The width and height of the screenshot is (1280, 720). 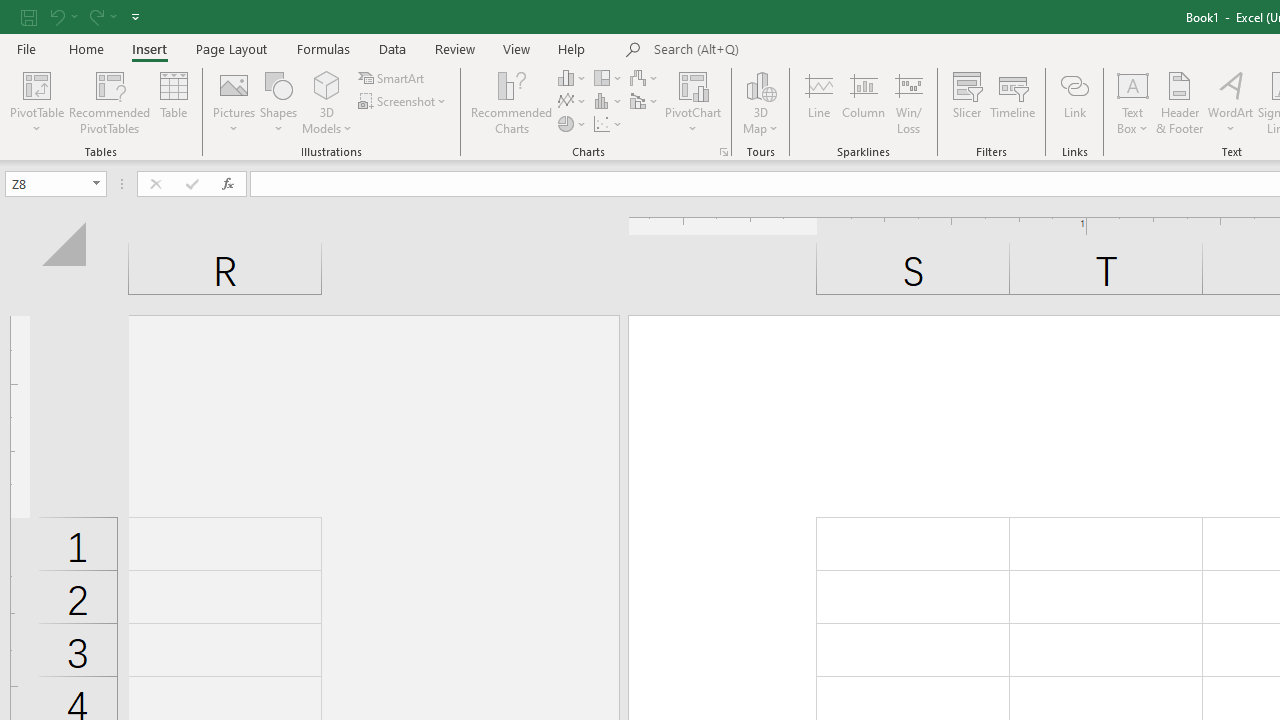 I want to click on Insert Statistic Chart, so click(x=609, y=102).